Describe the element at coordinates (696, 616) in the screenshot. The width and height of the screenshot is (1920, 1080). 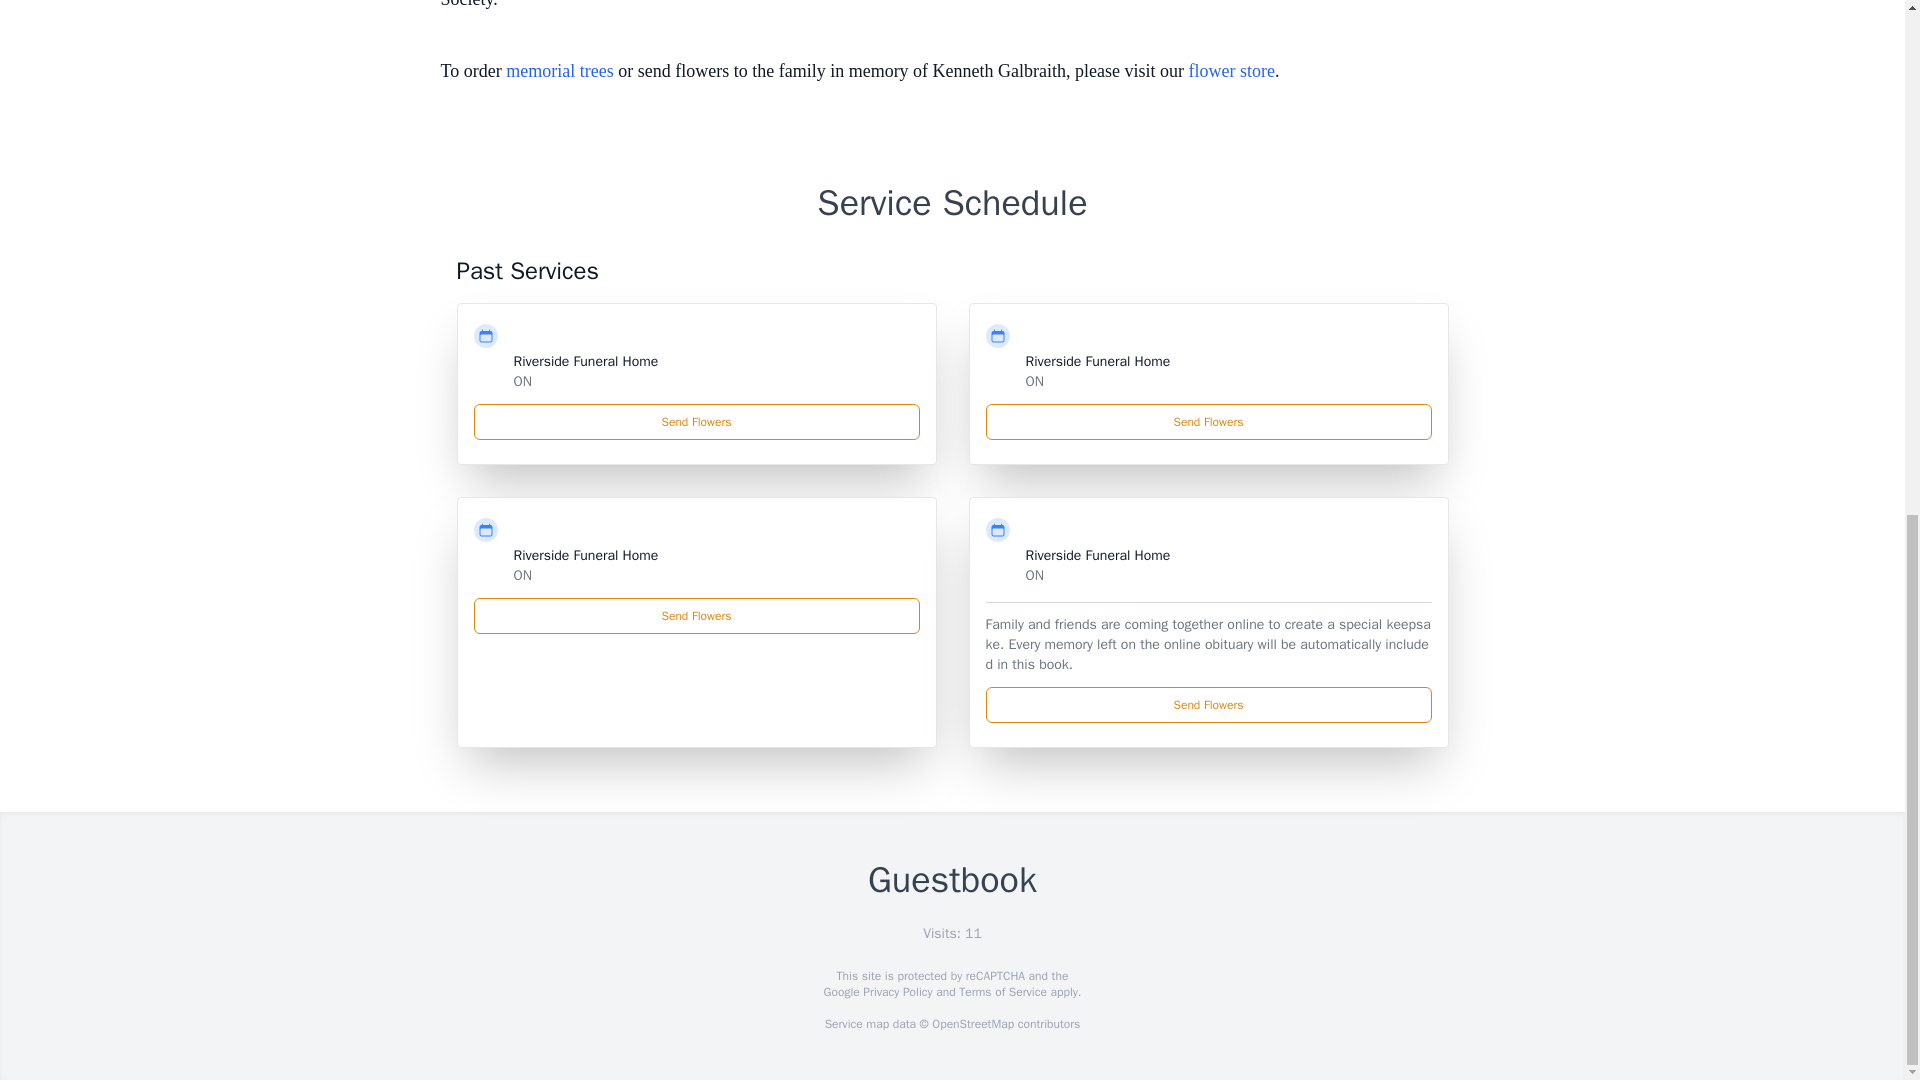
I see `Send Flowers` at that location.